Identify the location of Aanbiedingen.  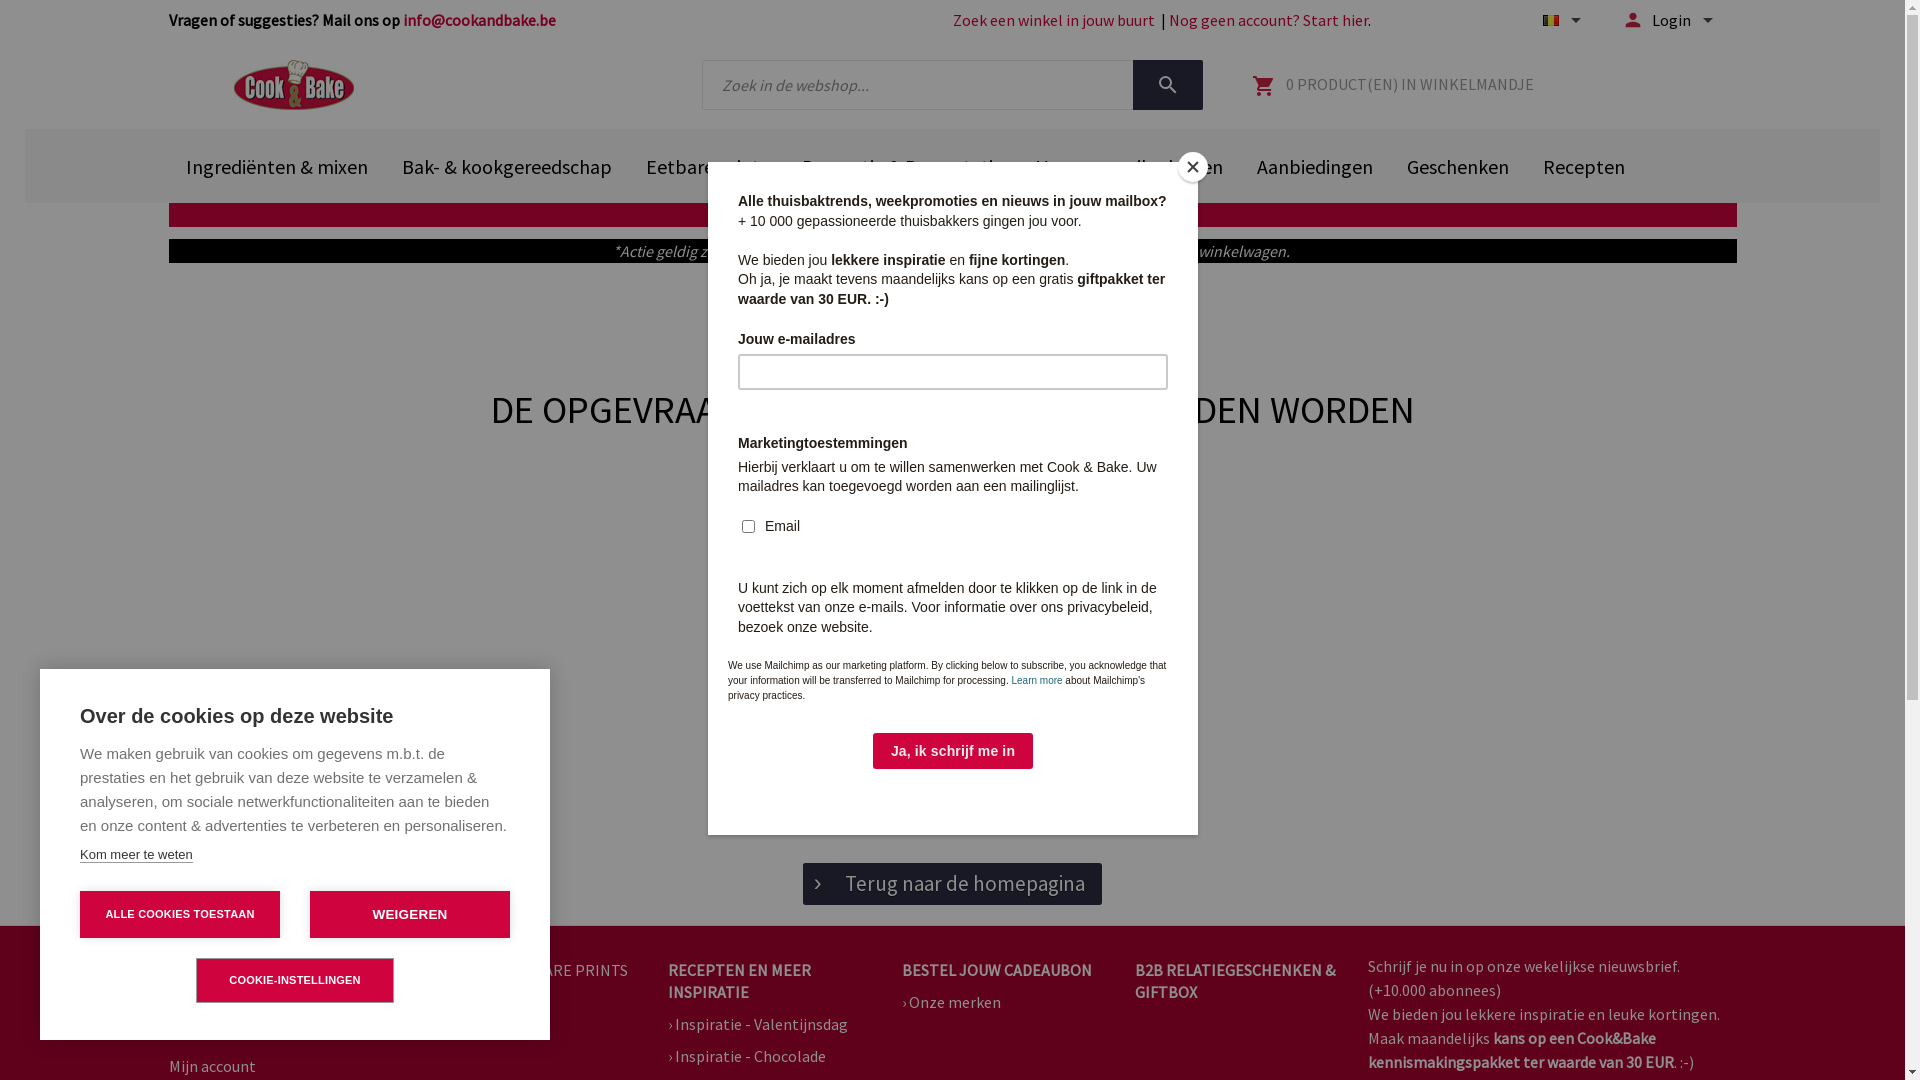
(1315, 166).